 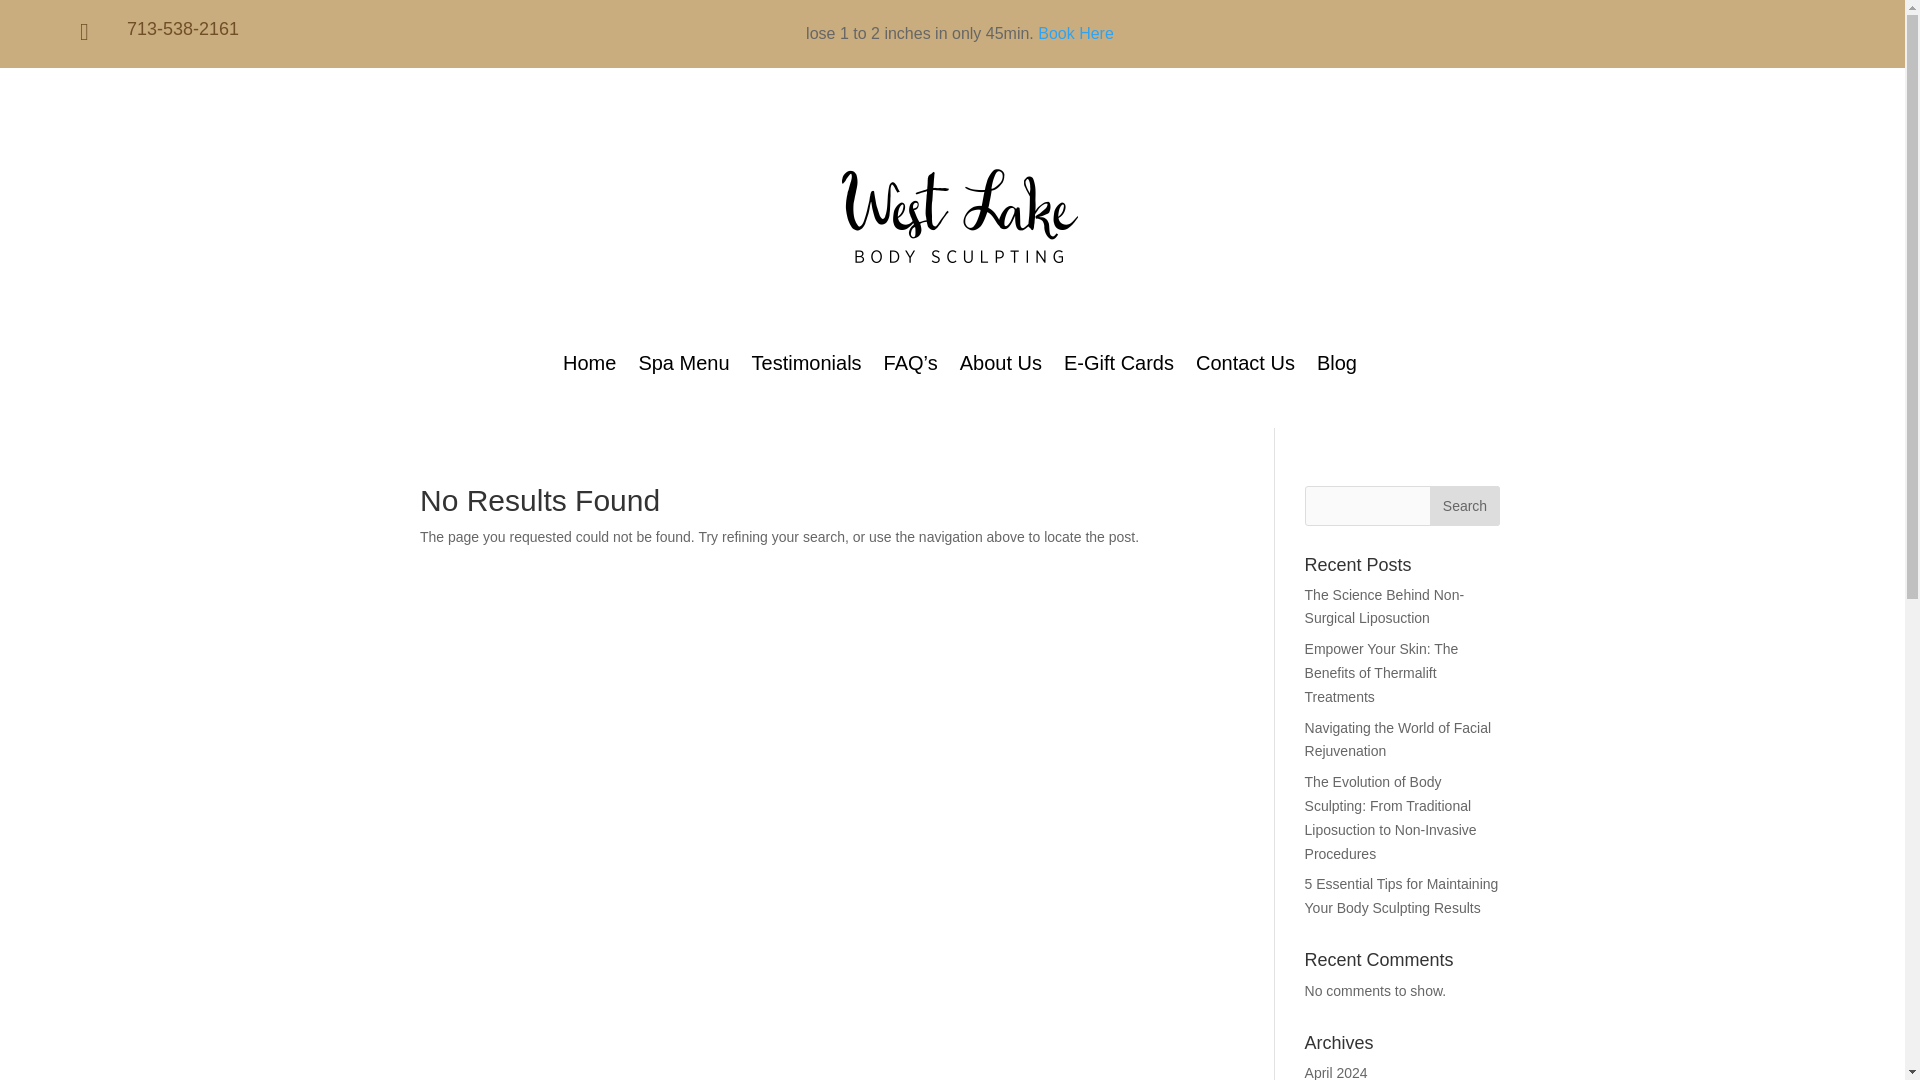 What do you see at coordinates (807, 367) in the screenshot?
I see `Testimonials` at bounding box center [807, 367].